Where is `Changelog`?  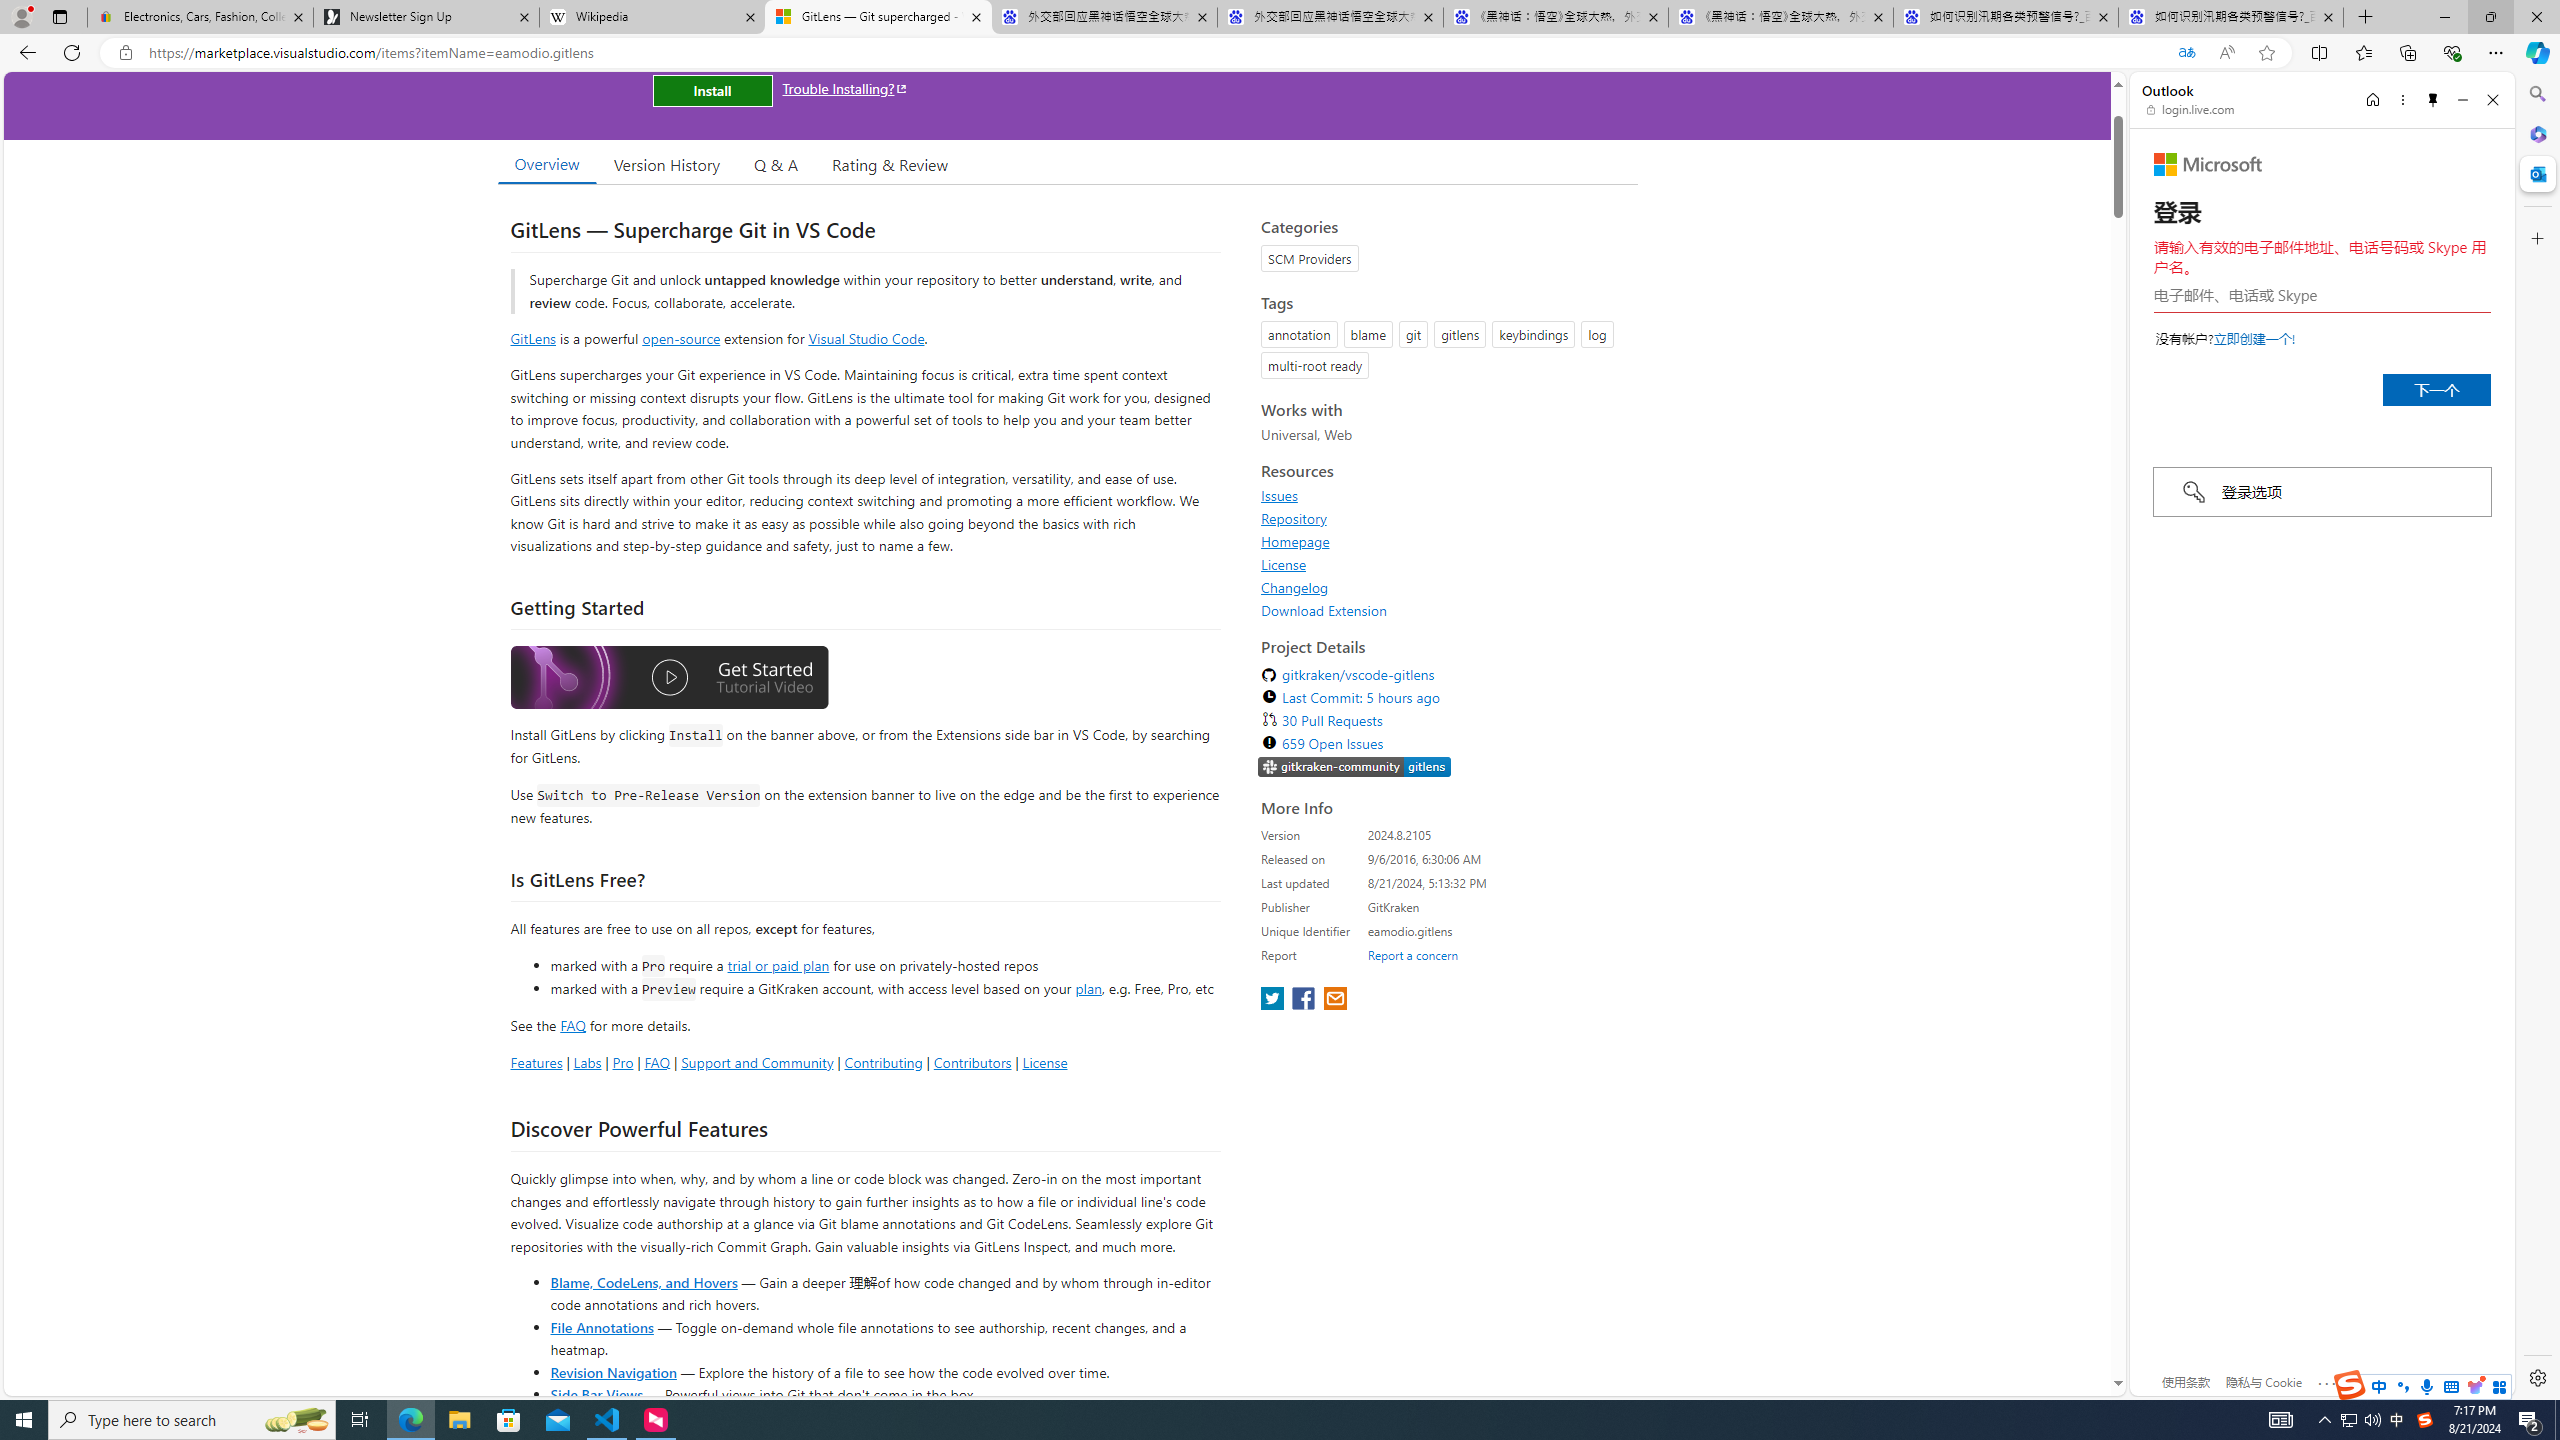
Changelog is located at coordinates (1295, 587).